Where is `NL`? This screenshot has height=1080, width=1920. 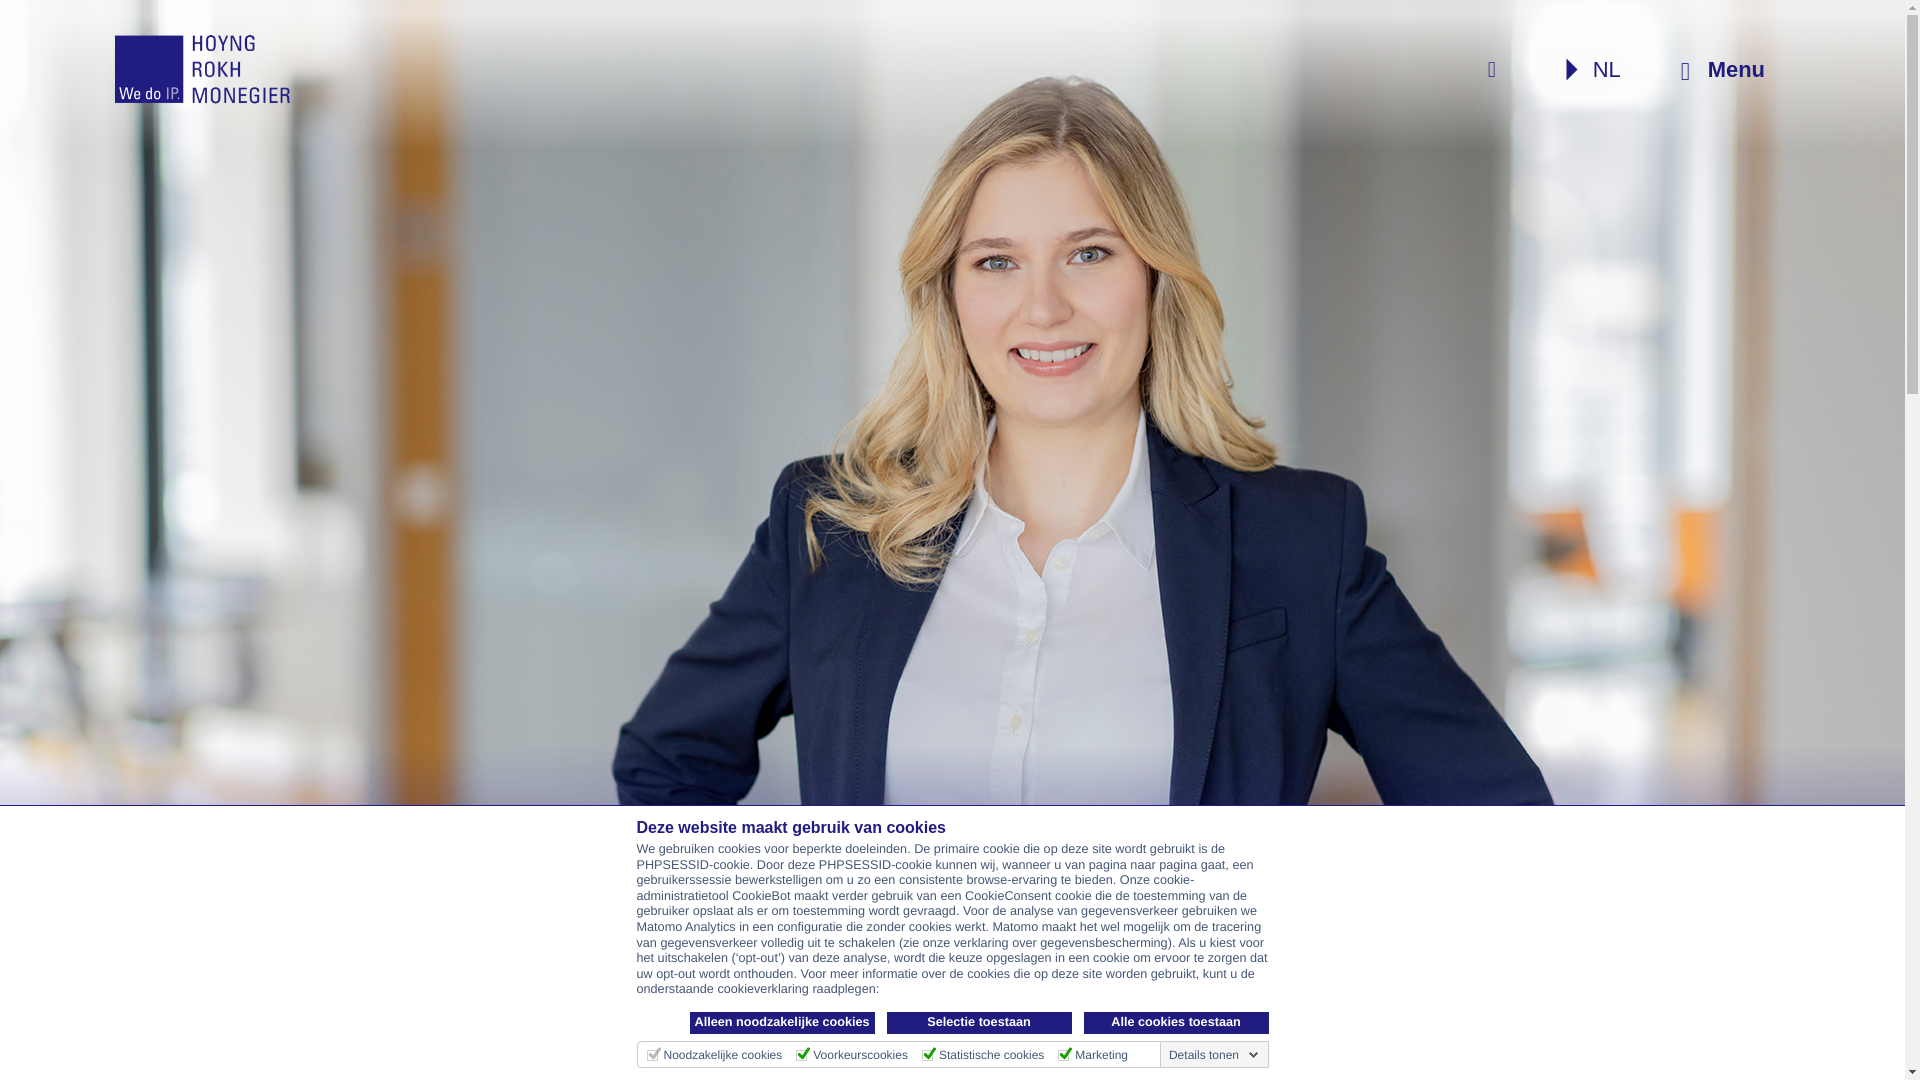 NL is located at coordinates (1597, 70).